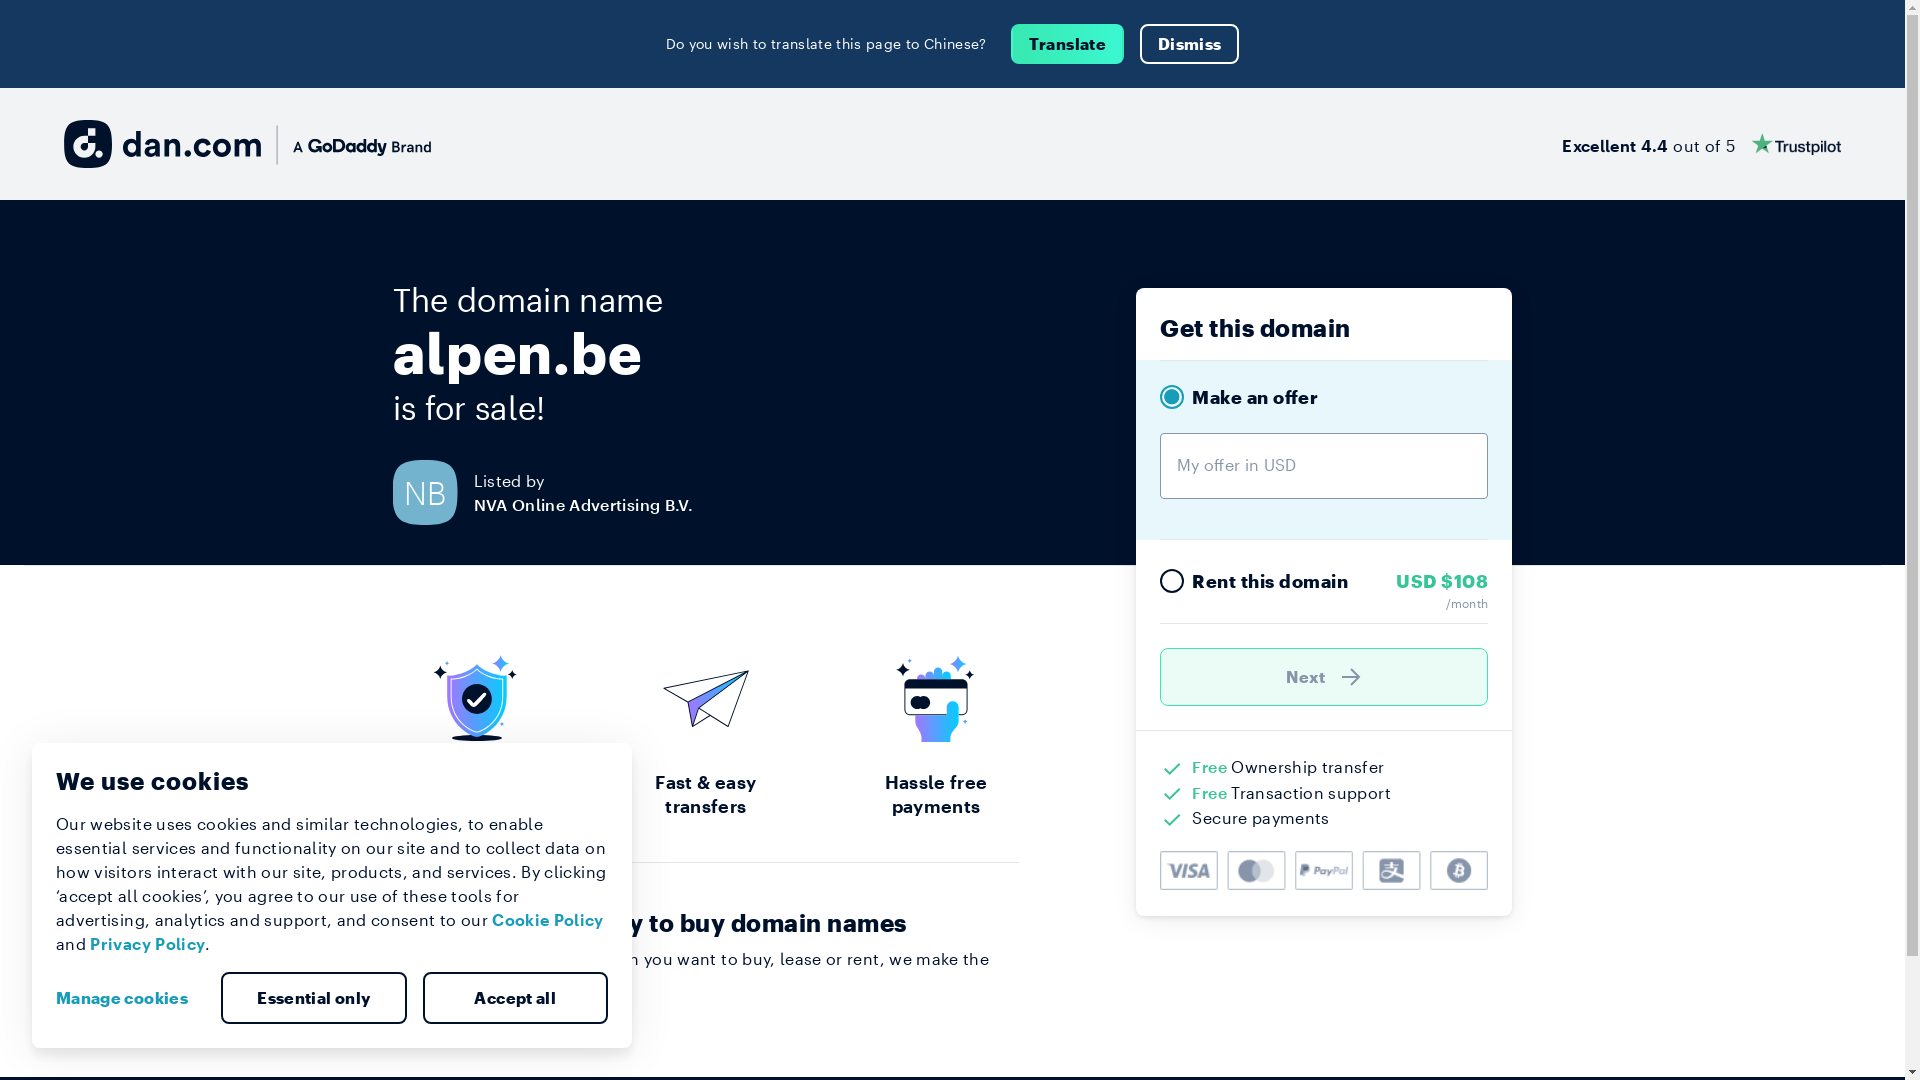 The width and height of the screenshot is (1920, 1080). I want to click on Translate, so click(1068, 44).